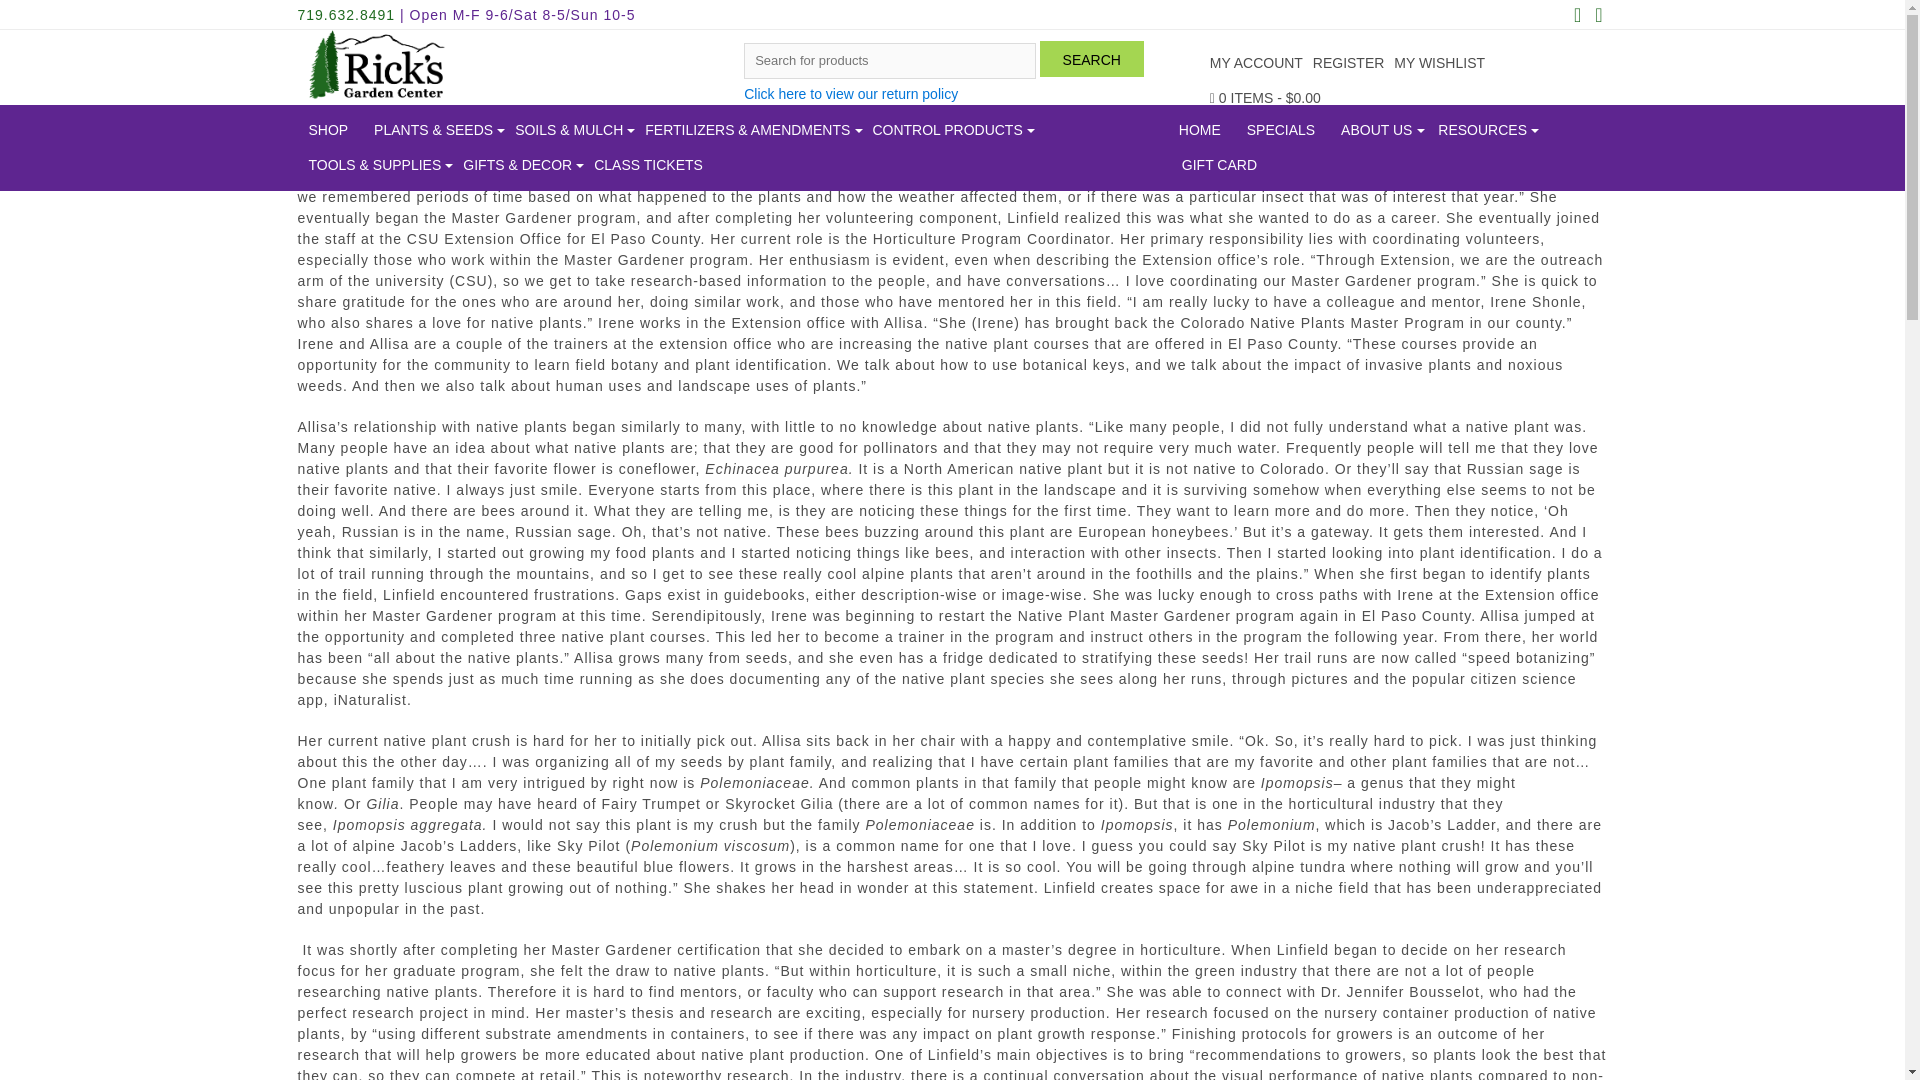  I want to click on Click here to view our return policy, so click(851, 94).